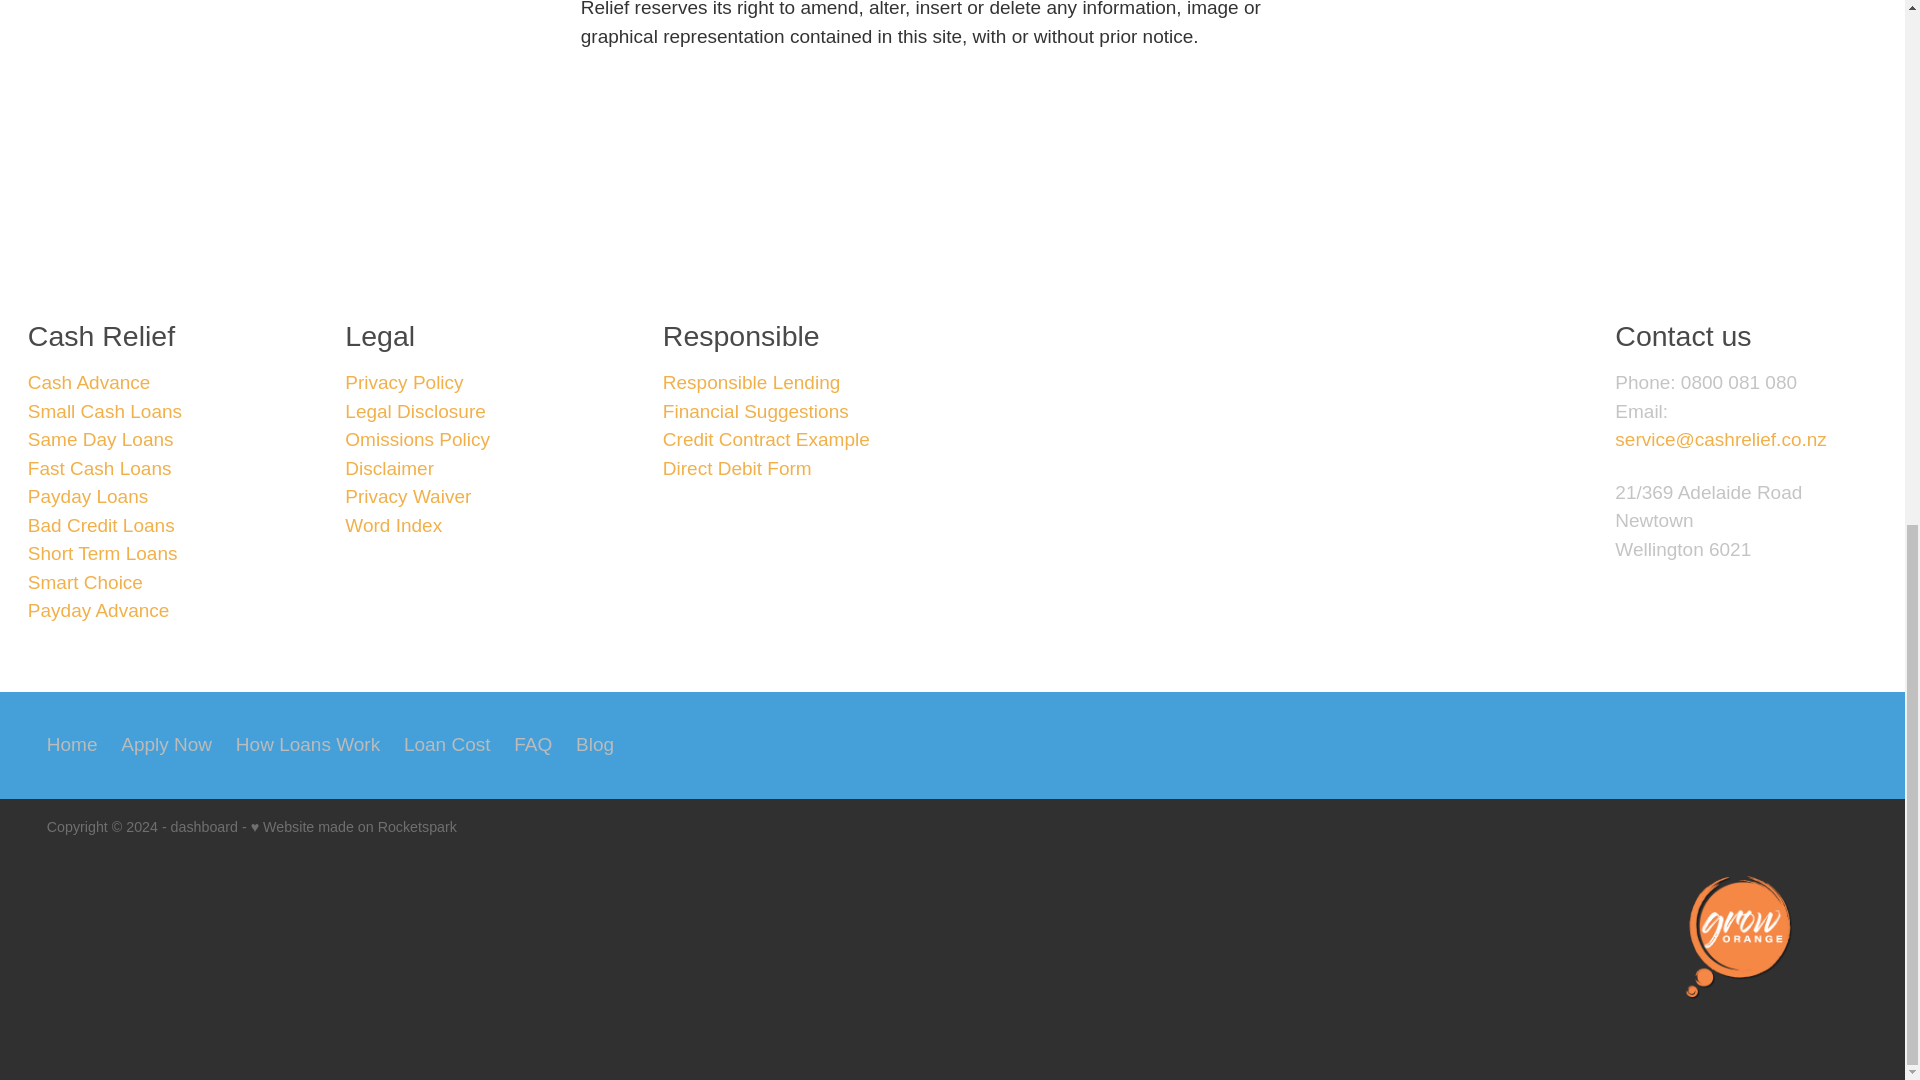  I want to click on Payday Loans, so click(88, 496).